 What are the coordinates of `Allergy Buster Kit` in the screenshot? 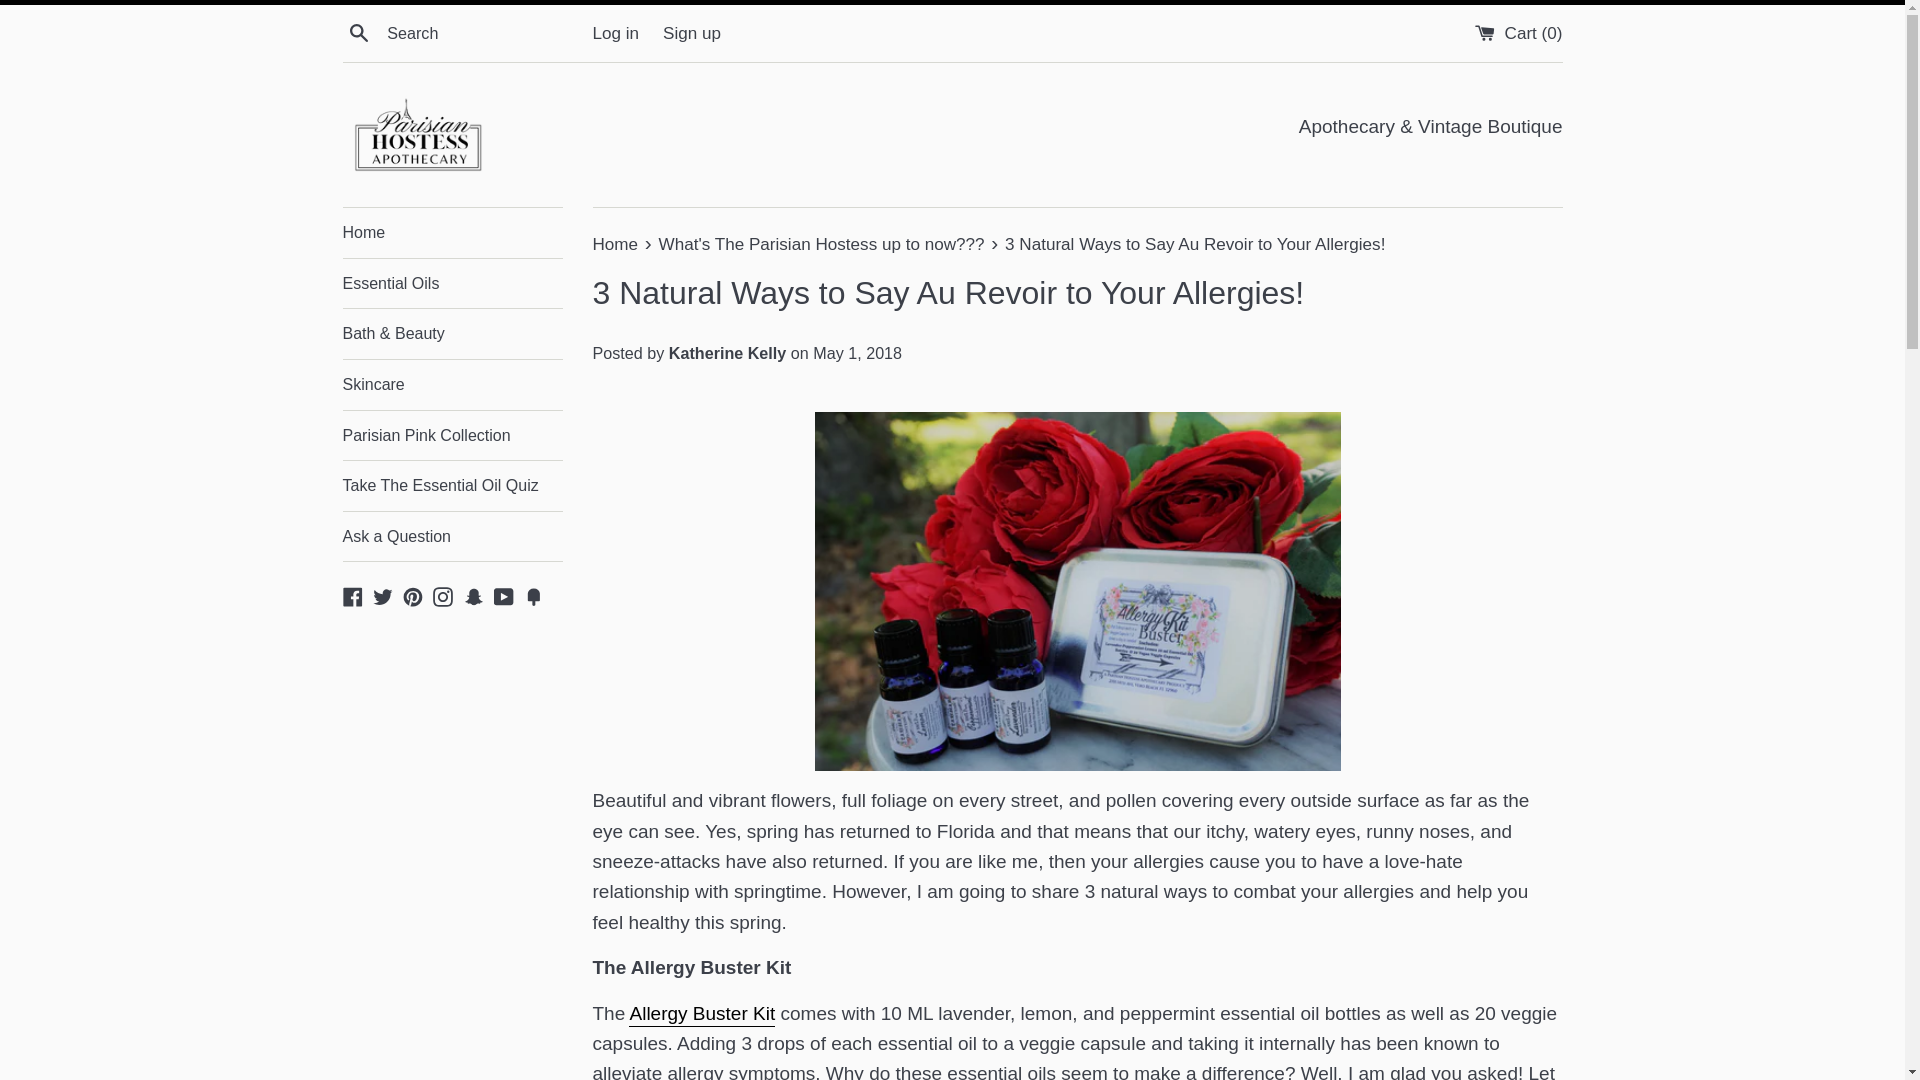 It's located at (702, 1015).